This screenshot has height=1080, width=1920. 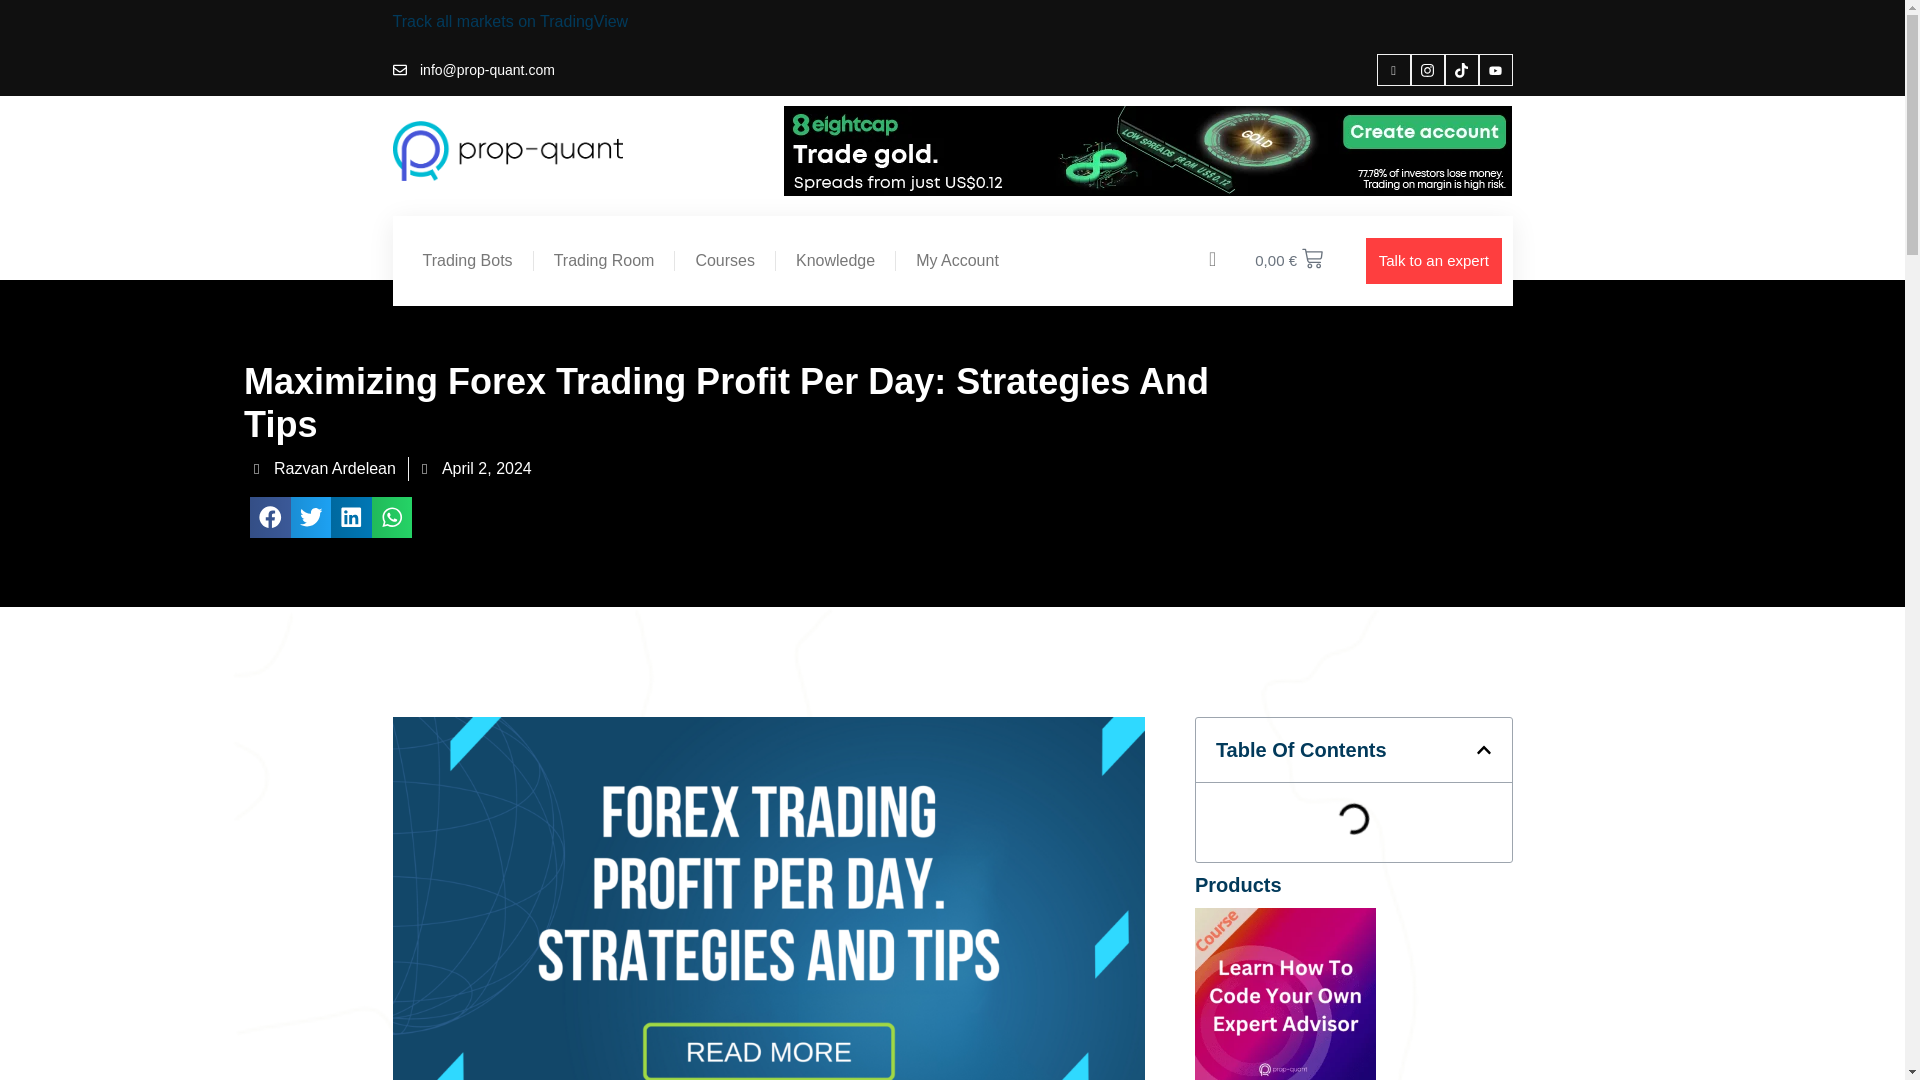 What do you see at coordinates (958, 260) in the screenshot?
I see `My Account` at bounding box center [958, 260].